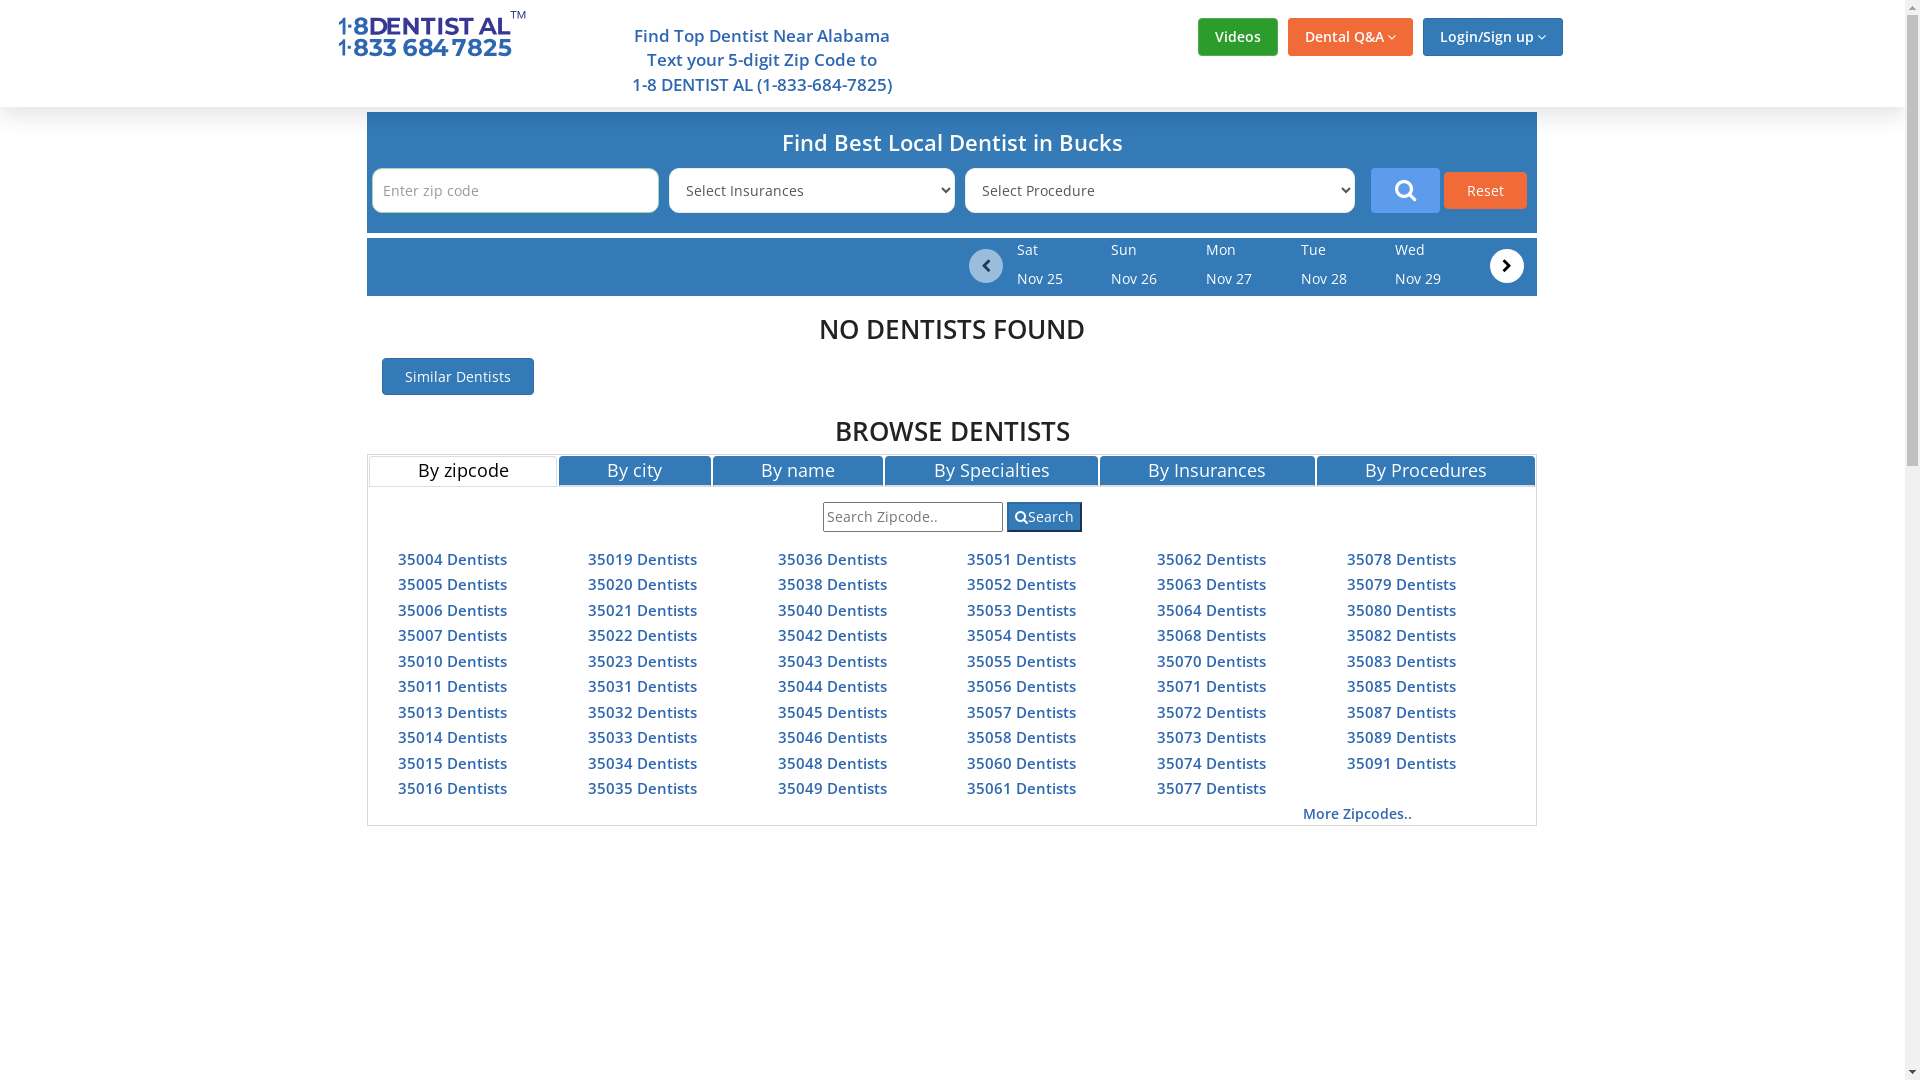  What do you see at coordinates (452, 558) in the screenshot?
I see `35004 Dentists` at bounding box center [452, 558].